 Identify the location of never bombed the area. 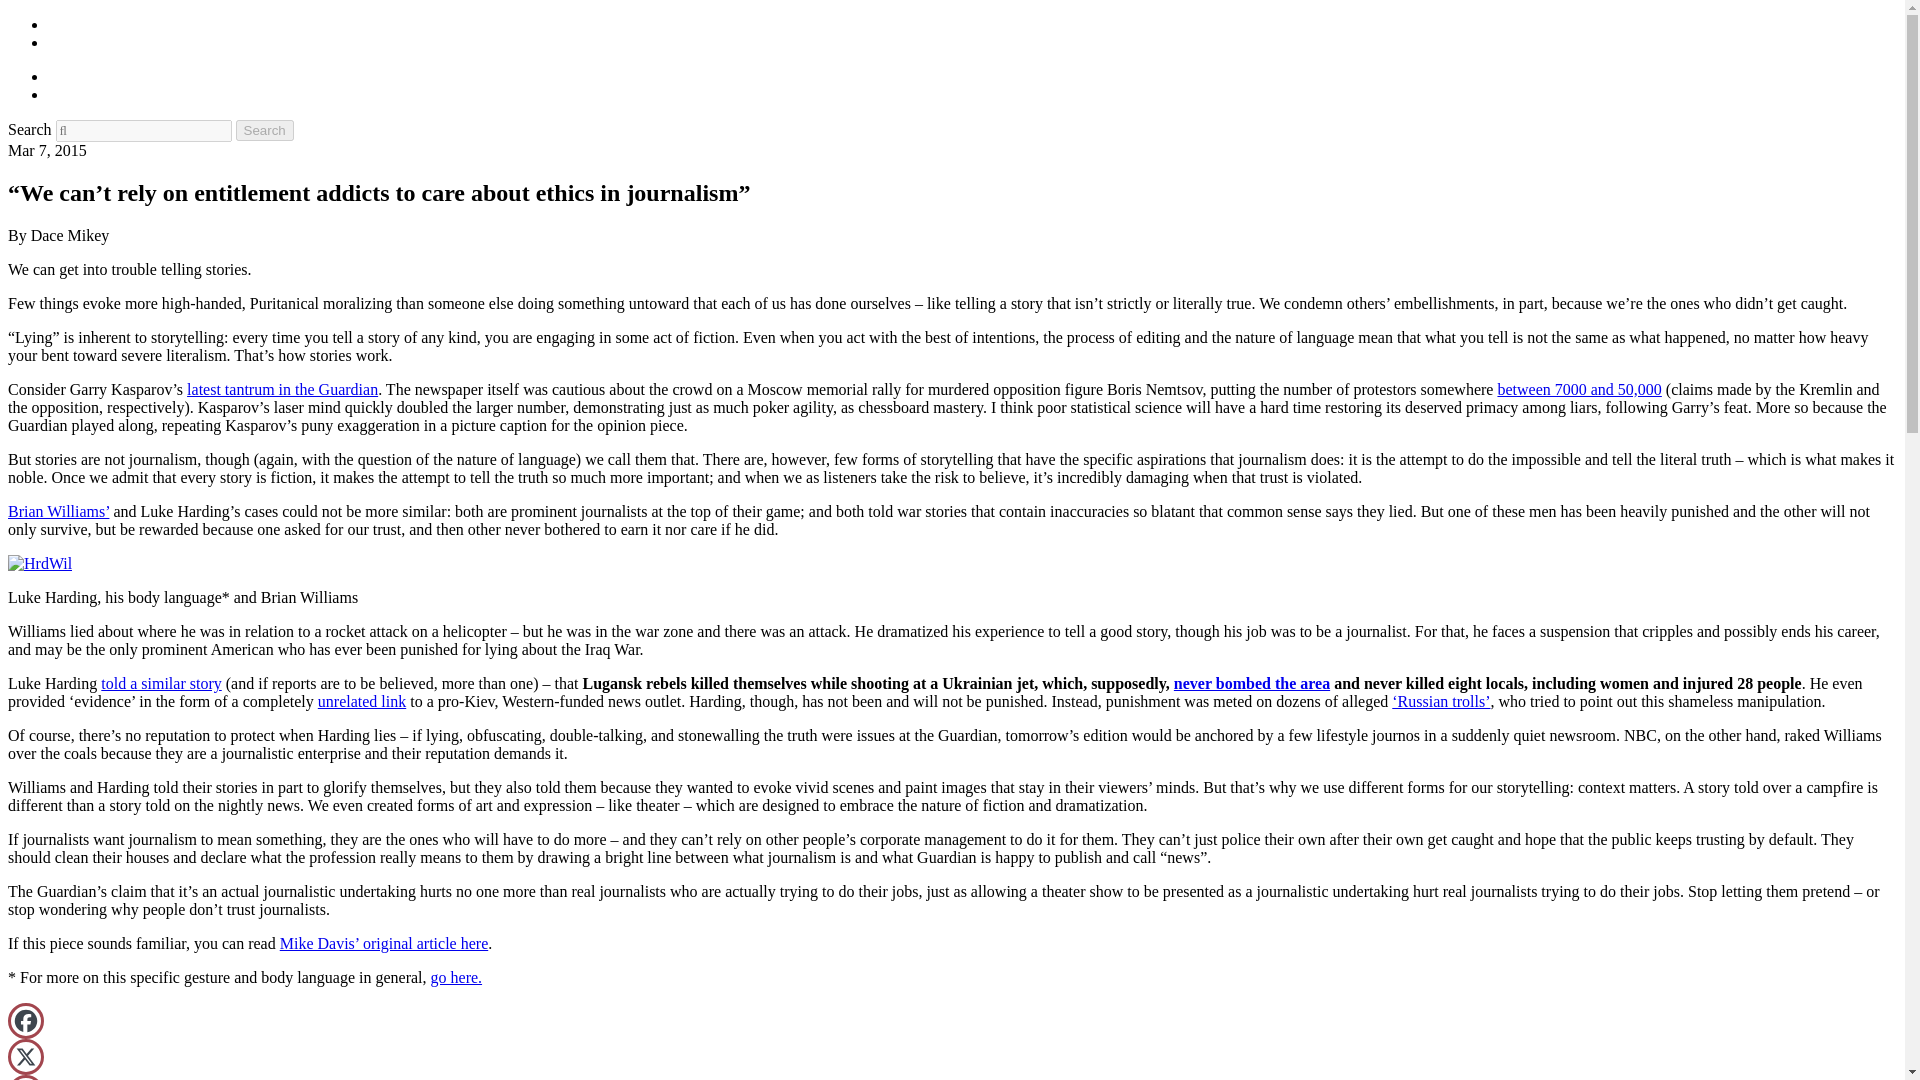
(1252, 684).